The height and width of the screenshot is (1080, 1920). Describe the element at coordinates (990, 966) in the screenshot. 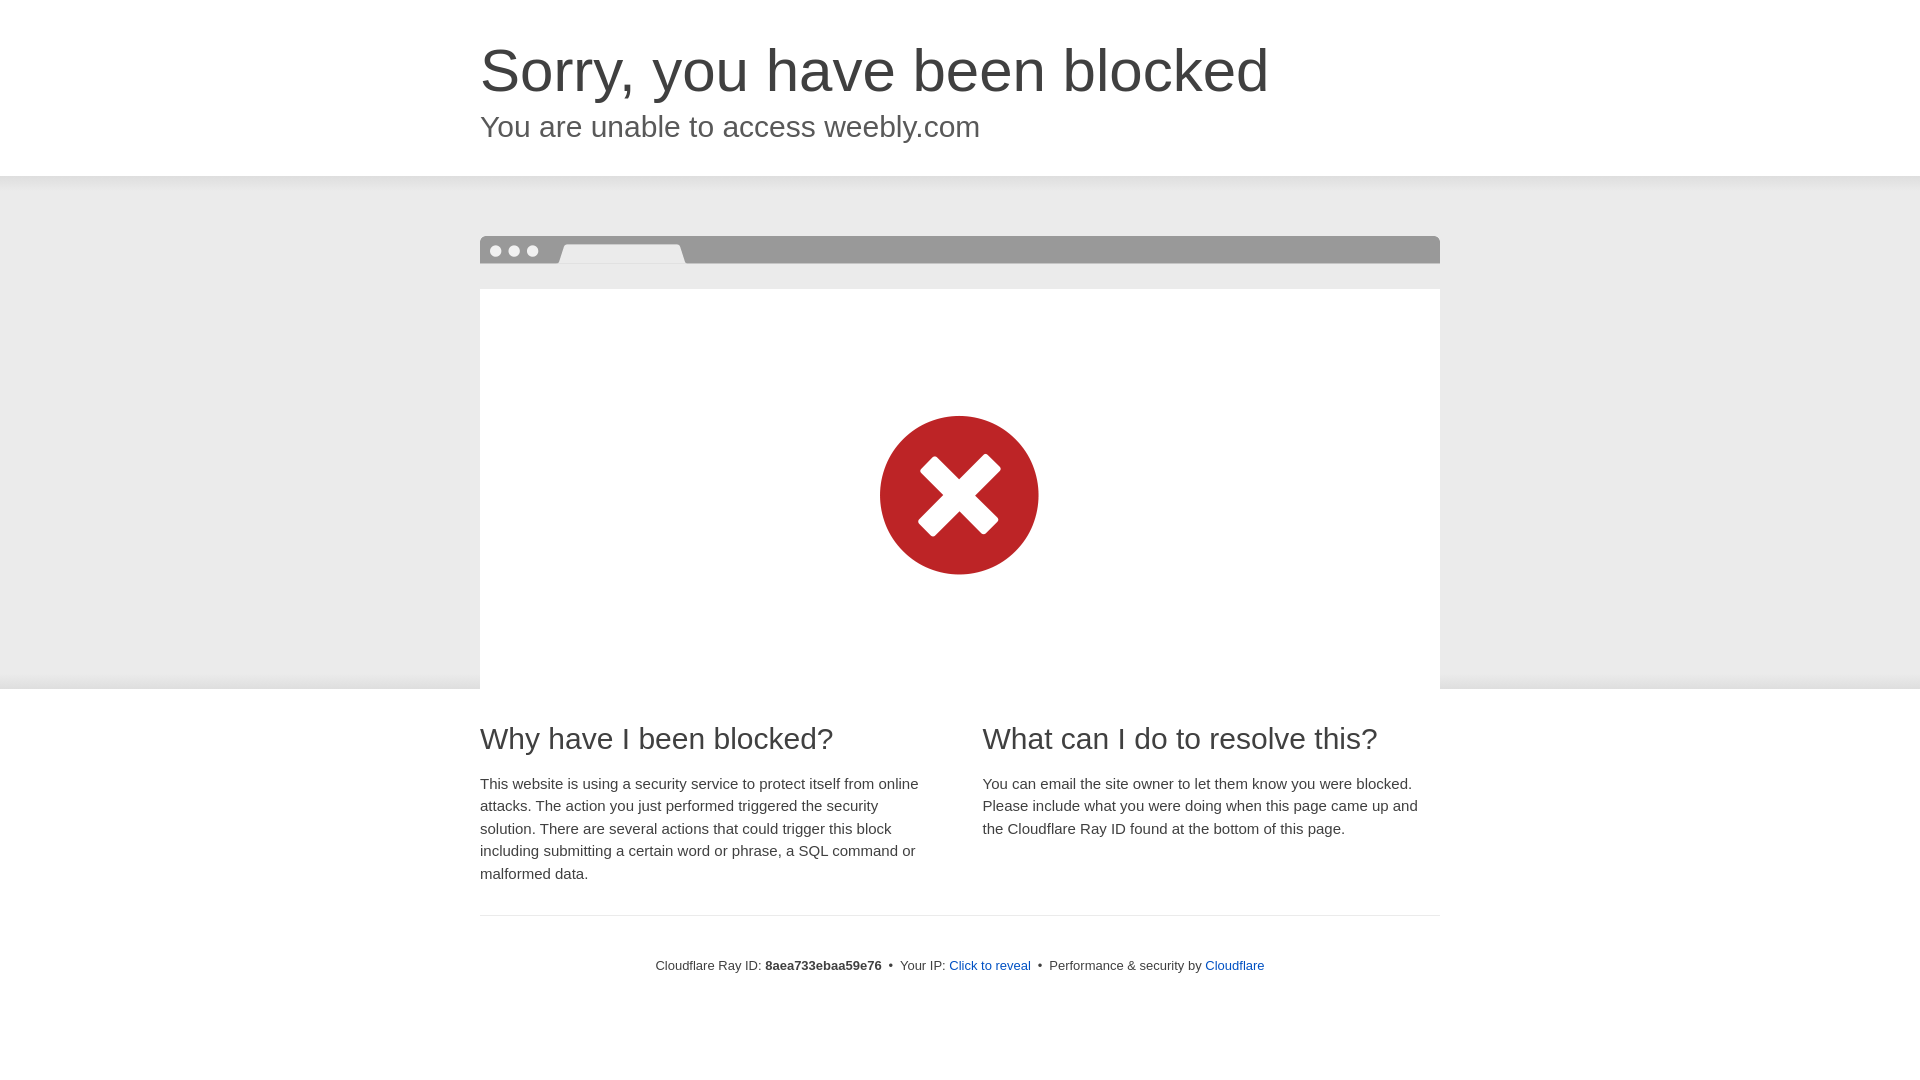

I see `Click to reveal` at that location.